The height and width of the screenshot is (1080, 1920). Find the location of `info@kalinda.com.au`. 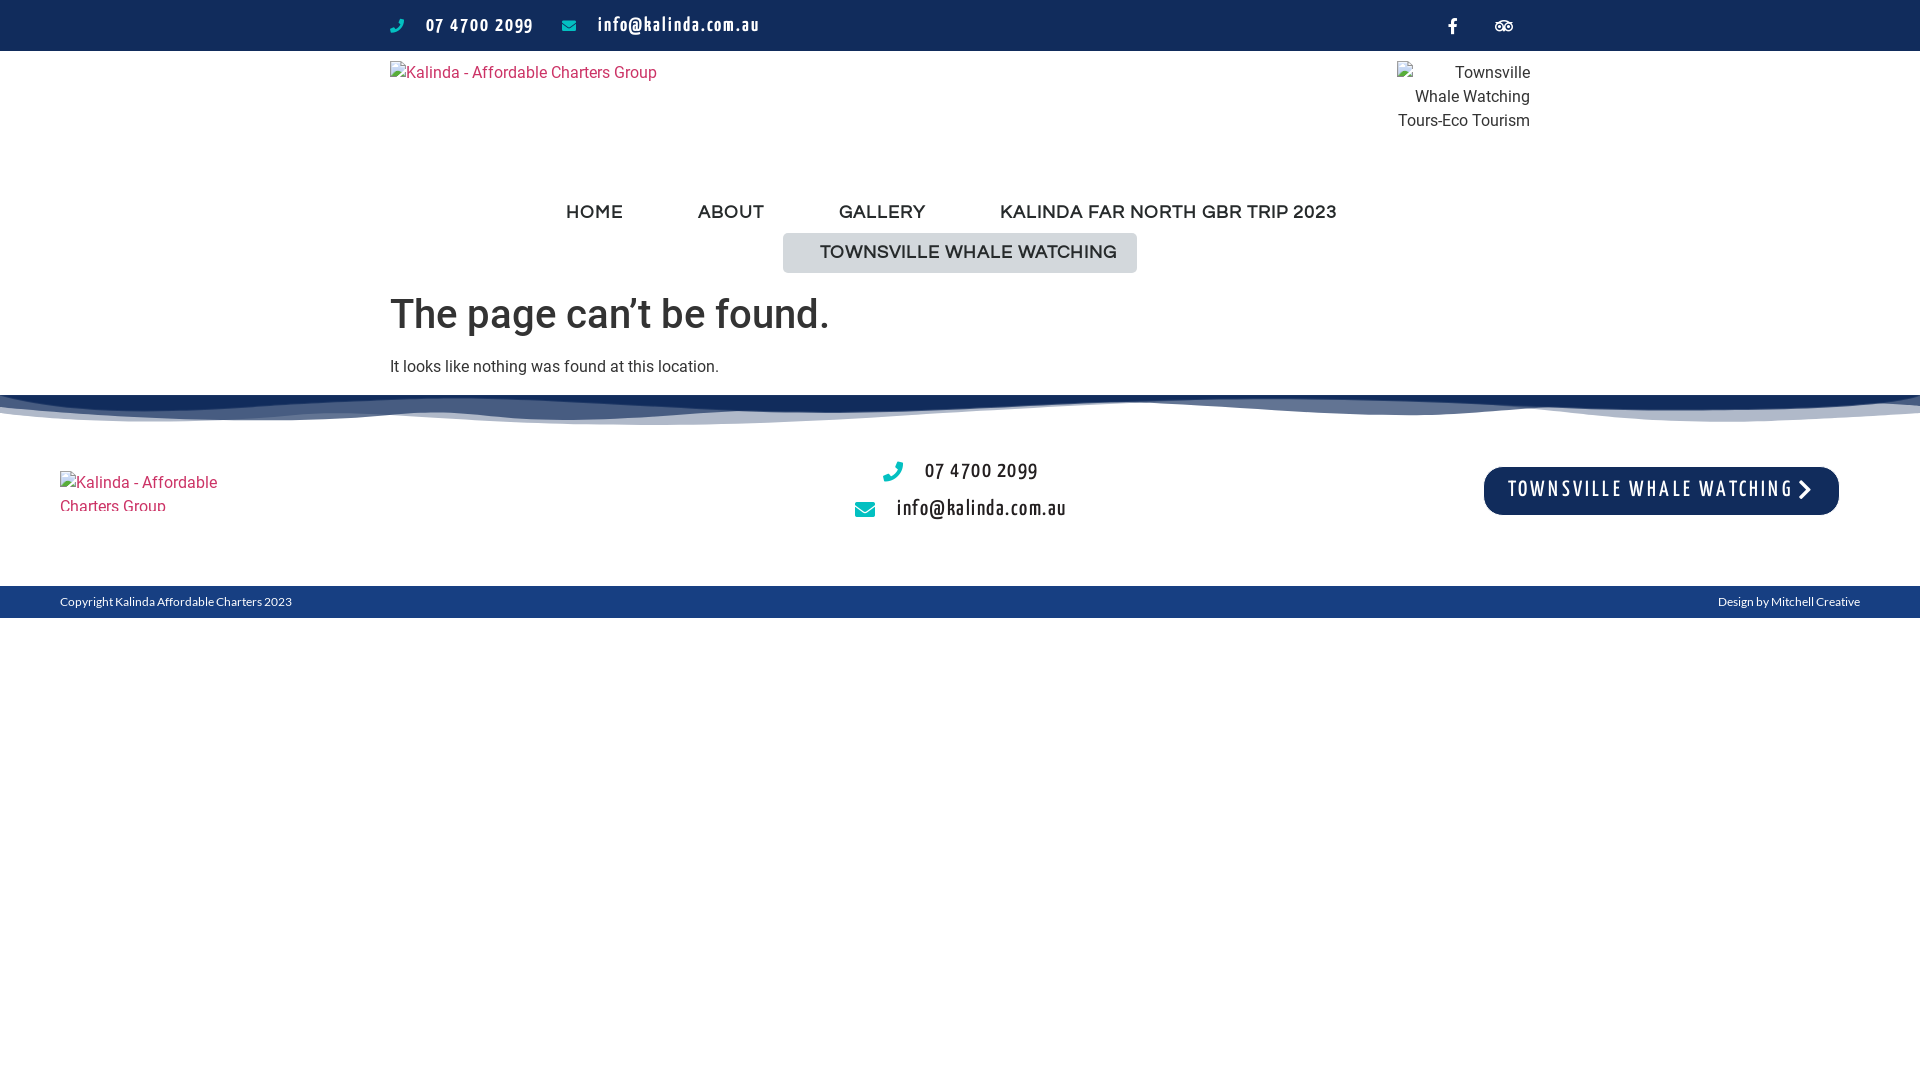

info@kalinda.com.au is located at coordinates (960, 510).